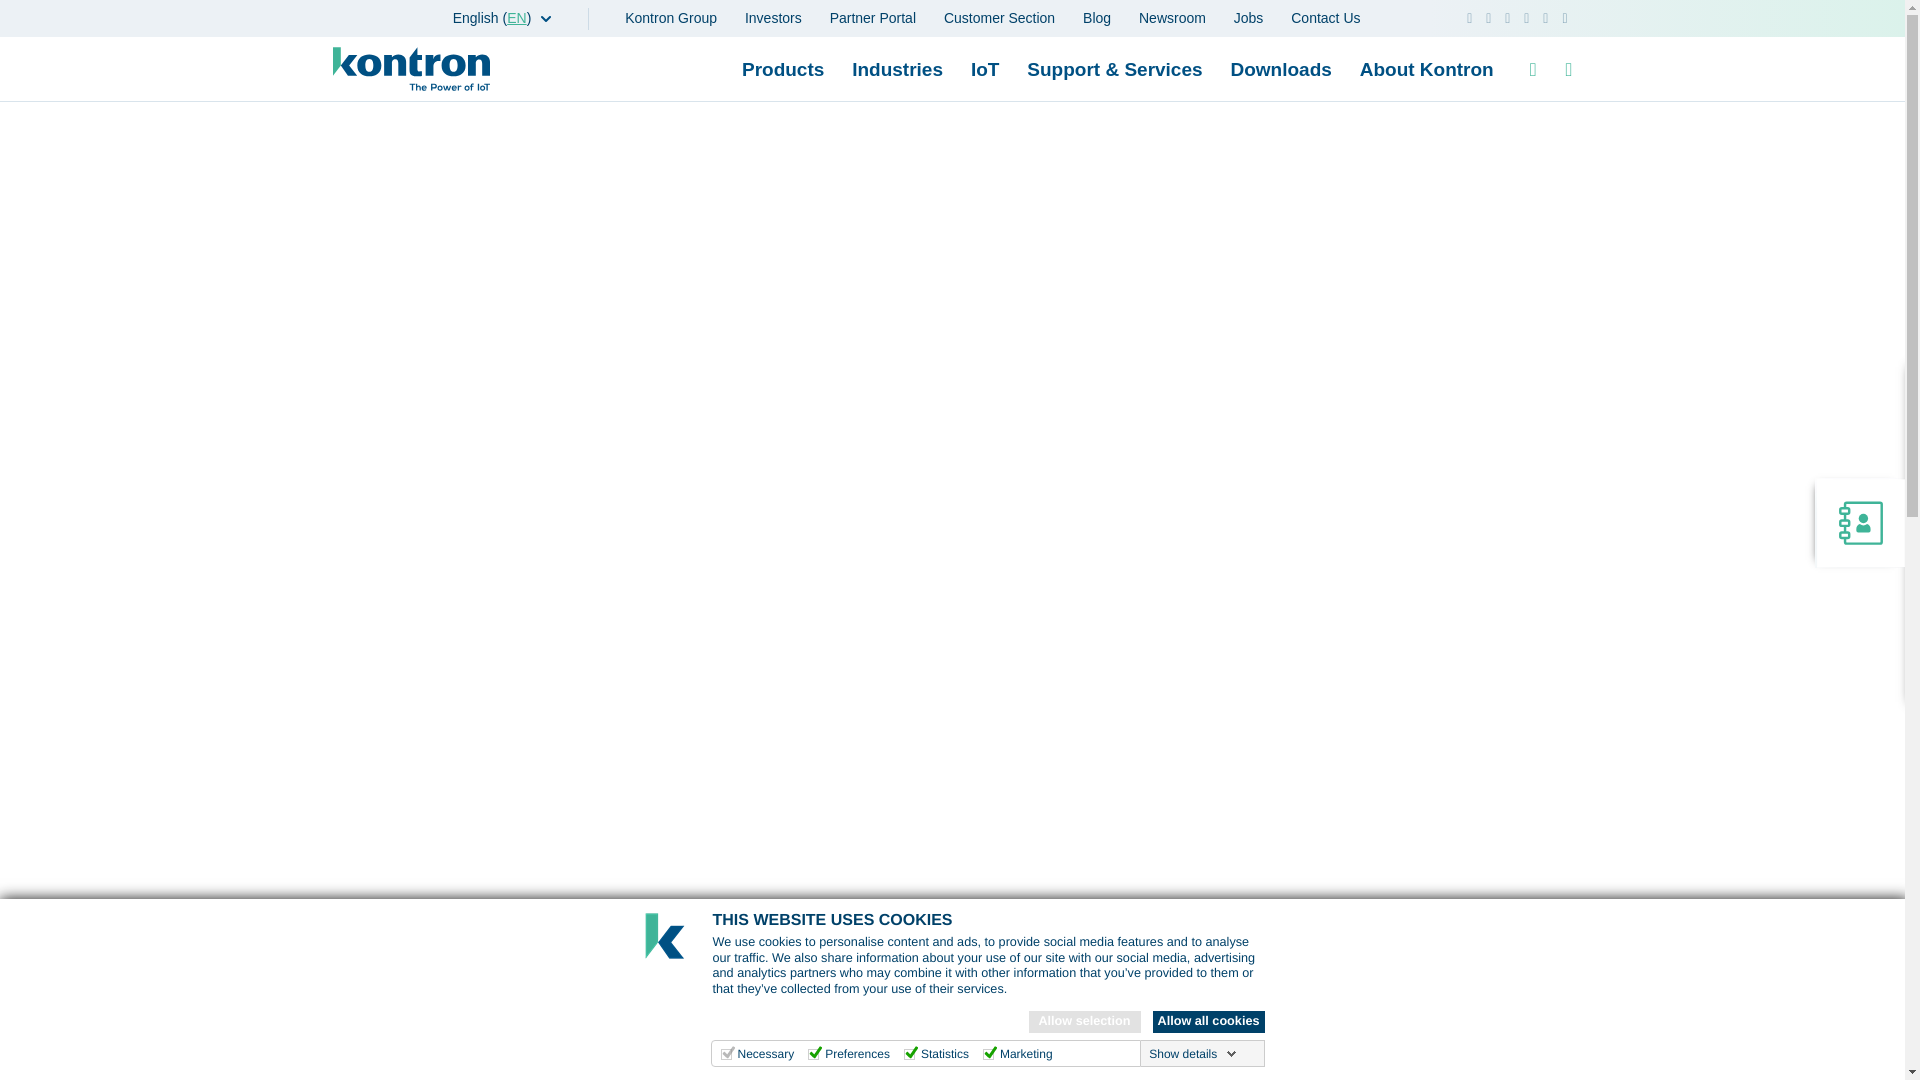 The width and height of the screenshot is (1920, 1080). Describe the element at coordinates (1208, 1021) in the screenshot. I see `Allow all cookies` at that location.